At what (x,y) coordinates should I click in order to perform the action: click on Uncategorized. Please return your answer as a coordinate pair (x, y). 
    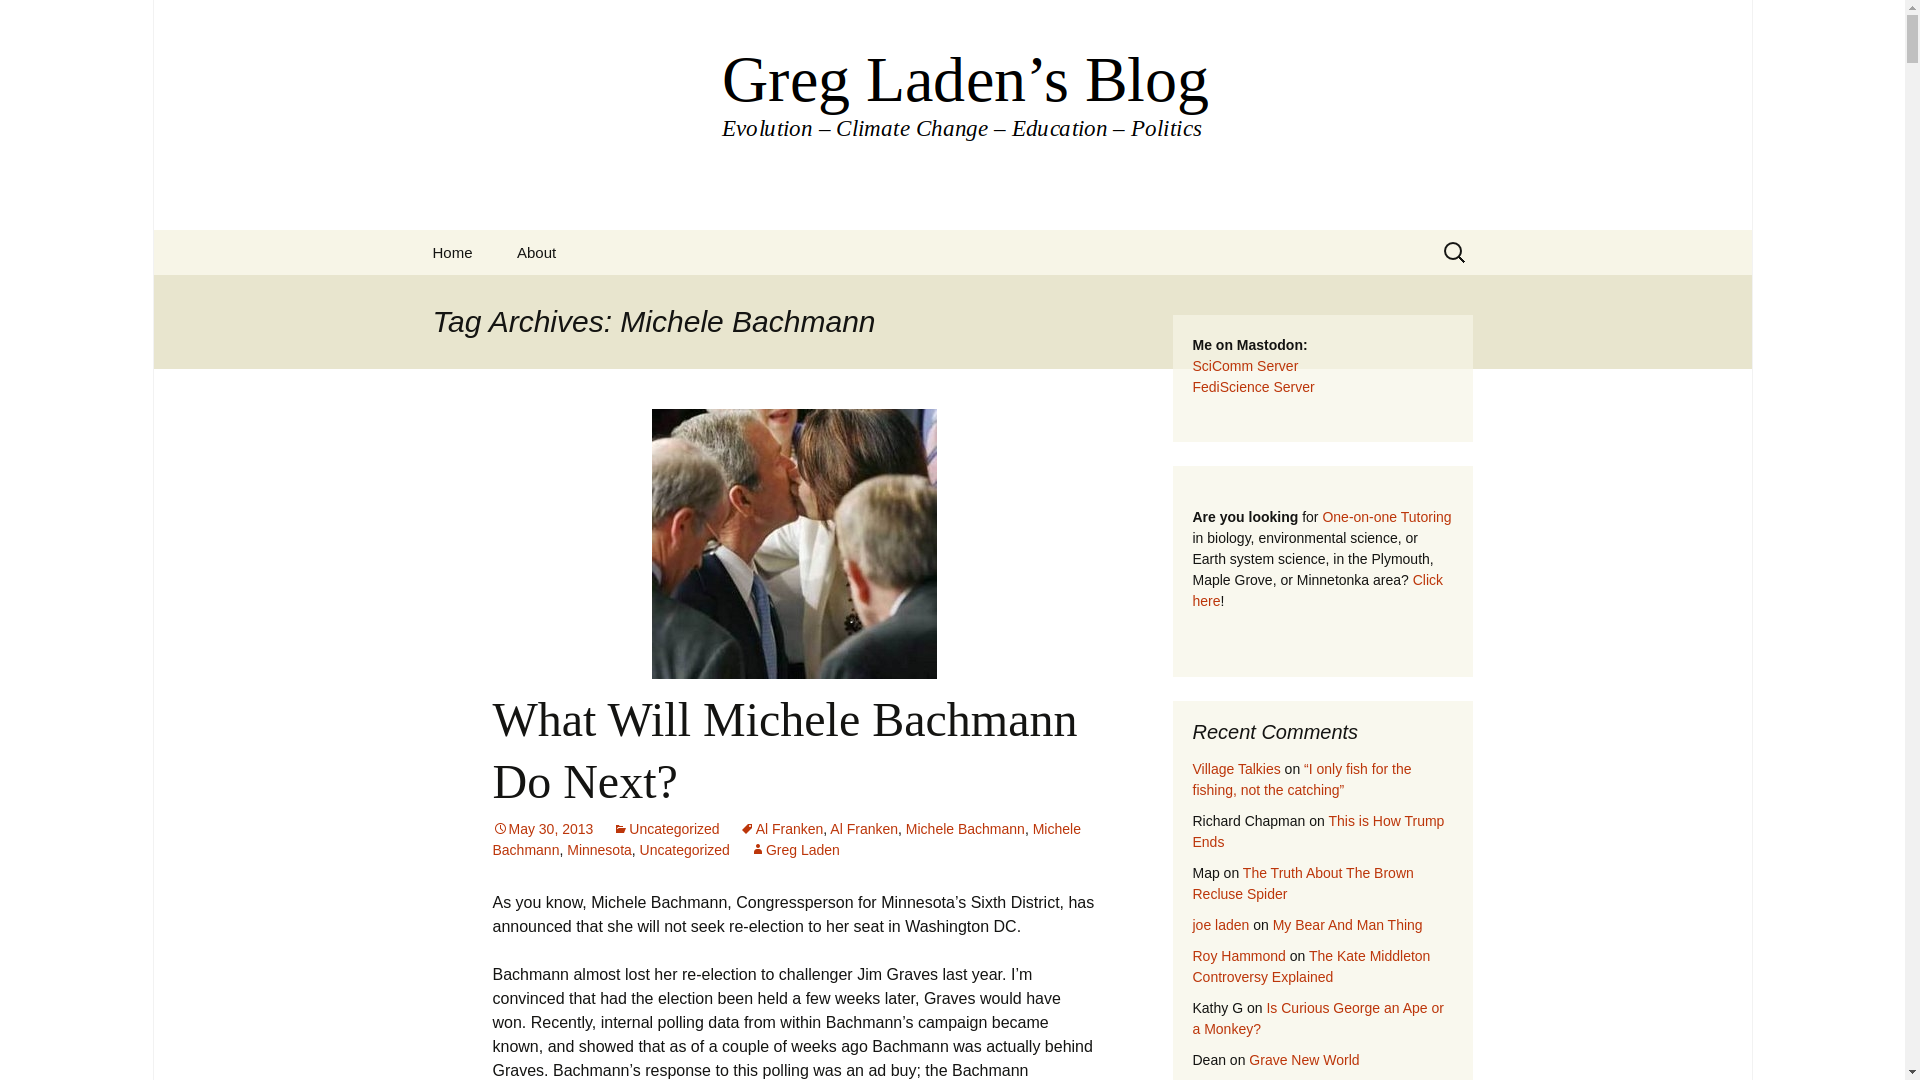
    Looking at the image, I should click on (684, 850).